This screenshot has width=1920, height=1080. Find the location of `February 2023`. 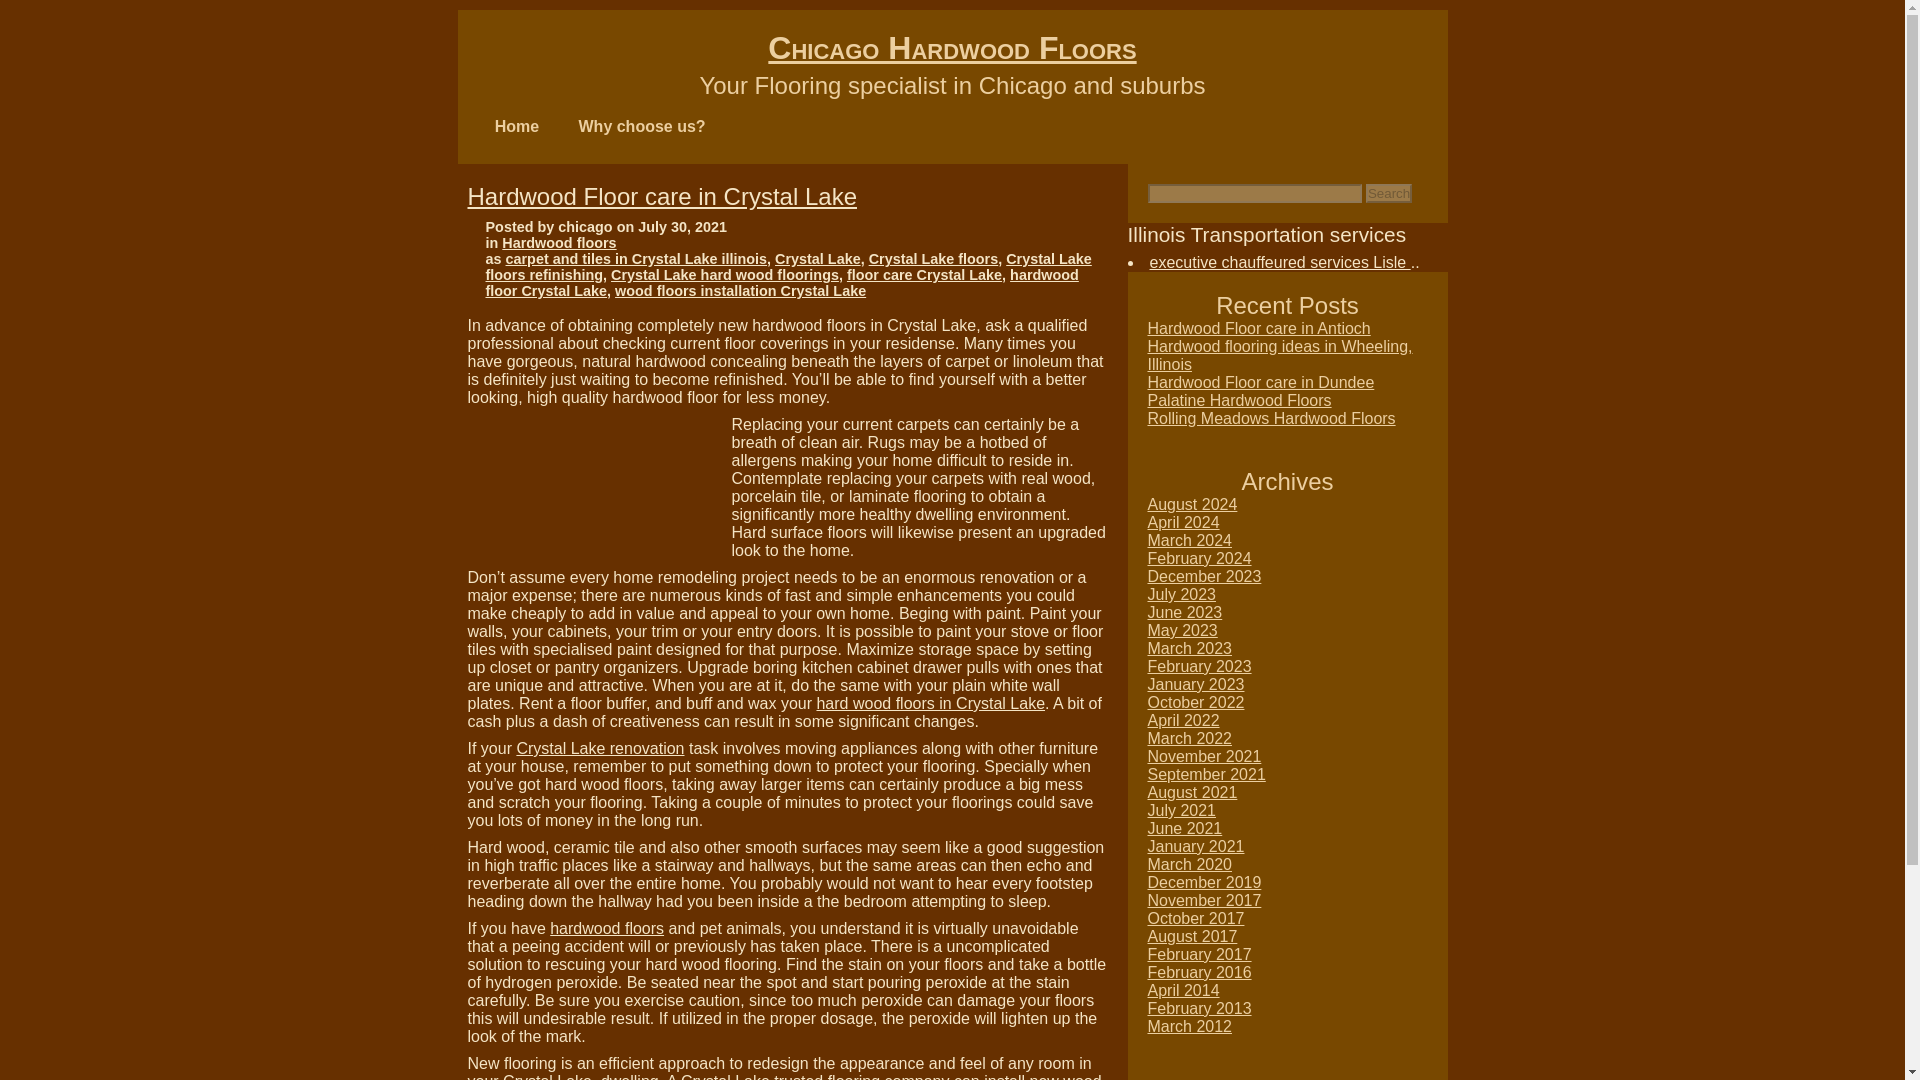

February 2023 is located at coordinates (1200, 666).